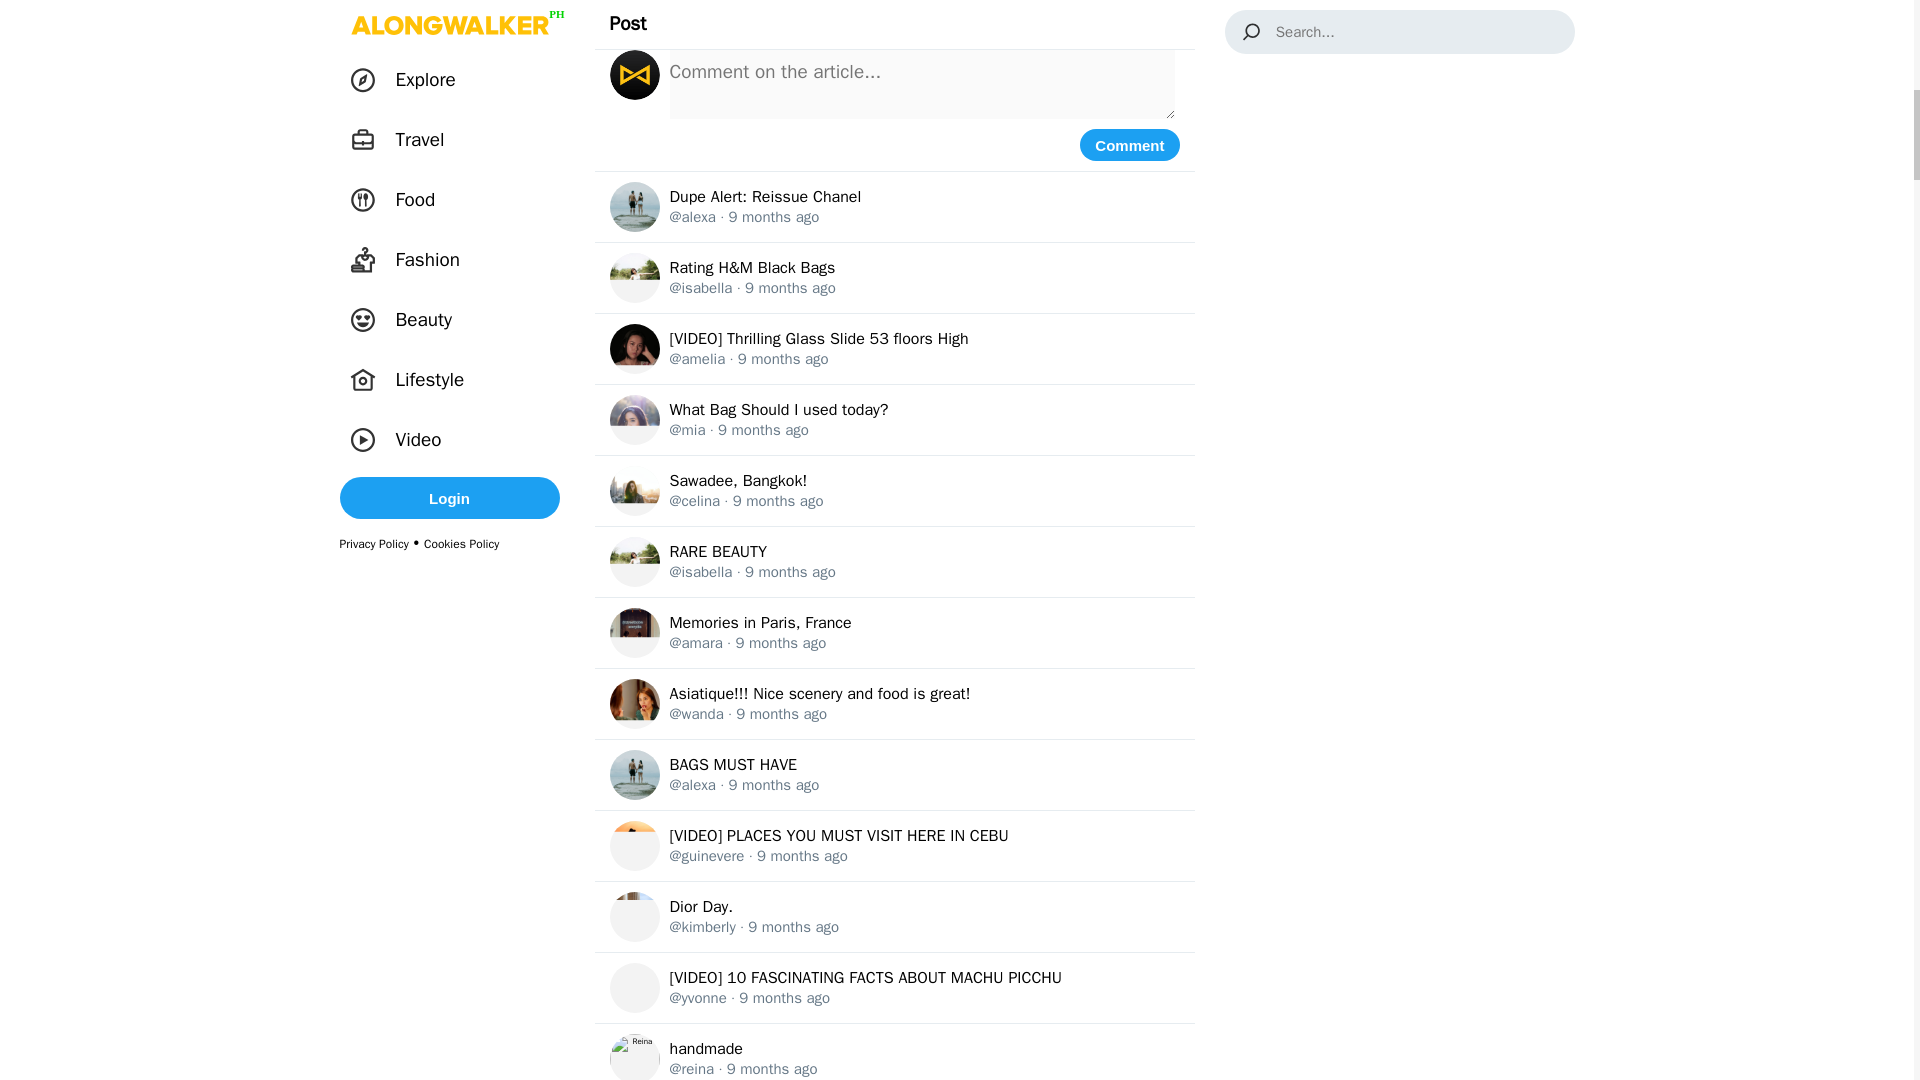 The width and height of the screenshot is (1920, 1080). What do you see at coordinates (761, 622) in the screenshot?
I see `Memories in Paris, France` at bounding box center [761, 622].